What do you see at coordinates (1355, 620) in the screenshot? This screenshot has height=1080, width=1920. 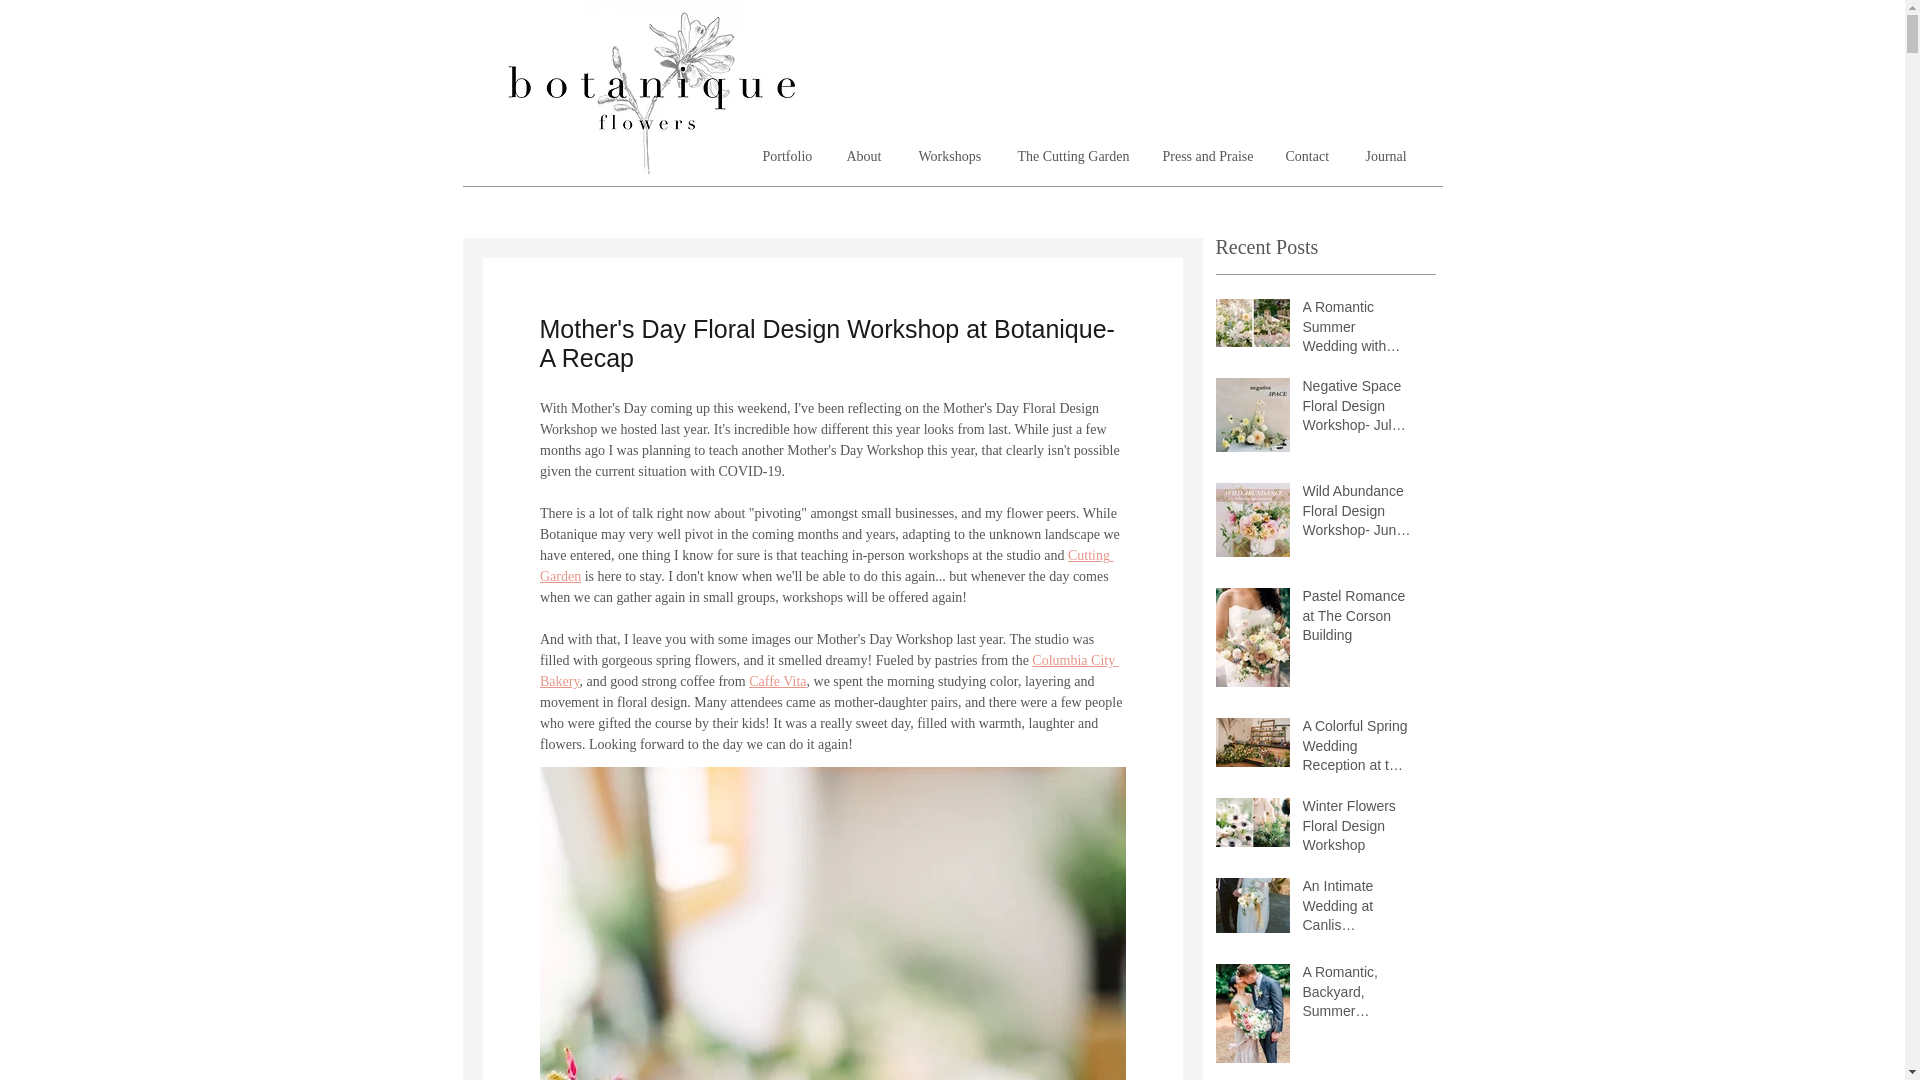 I see `Pastel Romance at The Corson Building` at bounding box center [1355, 620].